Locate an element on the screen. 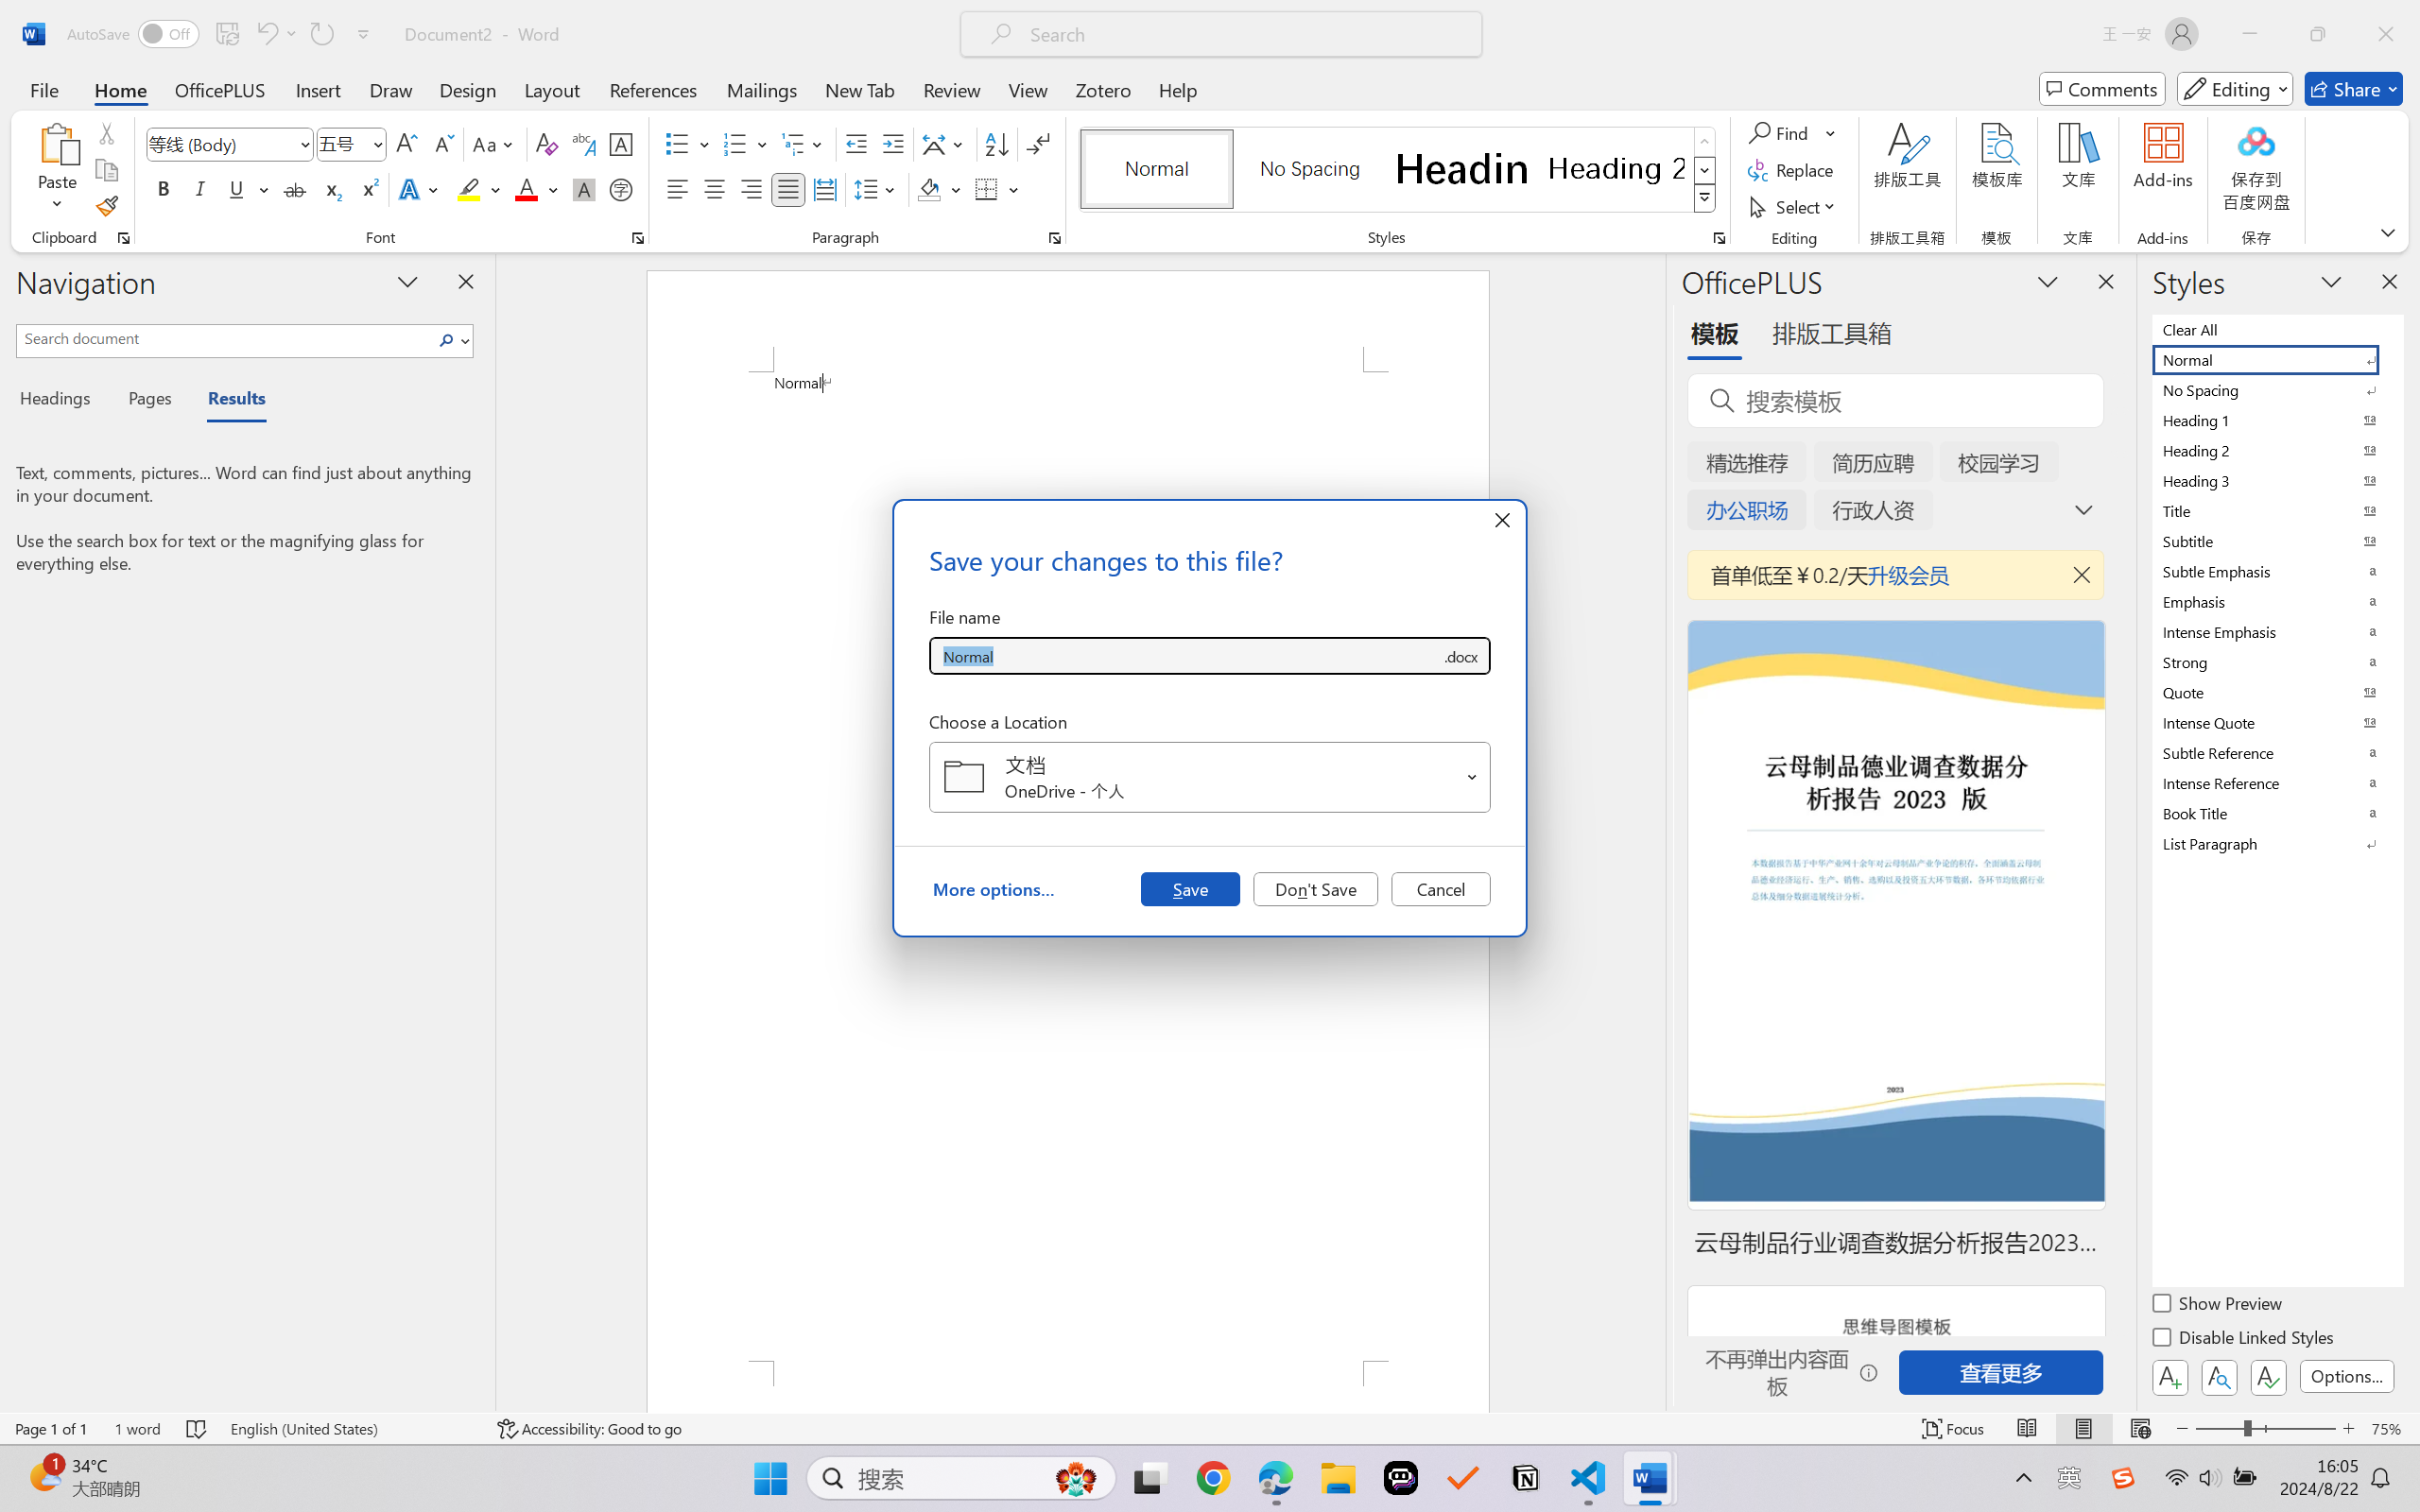 The image size is (2420, 1512). File name is located at coordinates (1185, 656).